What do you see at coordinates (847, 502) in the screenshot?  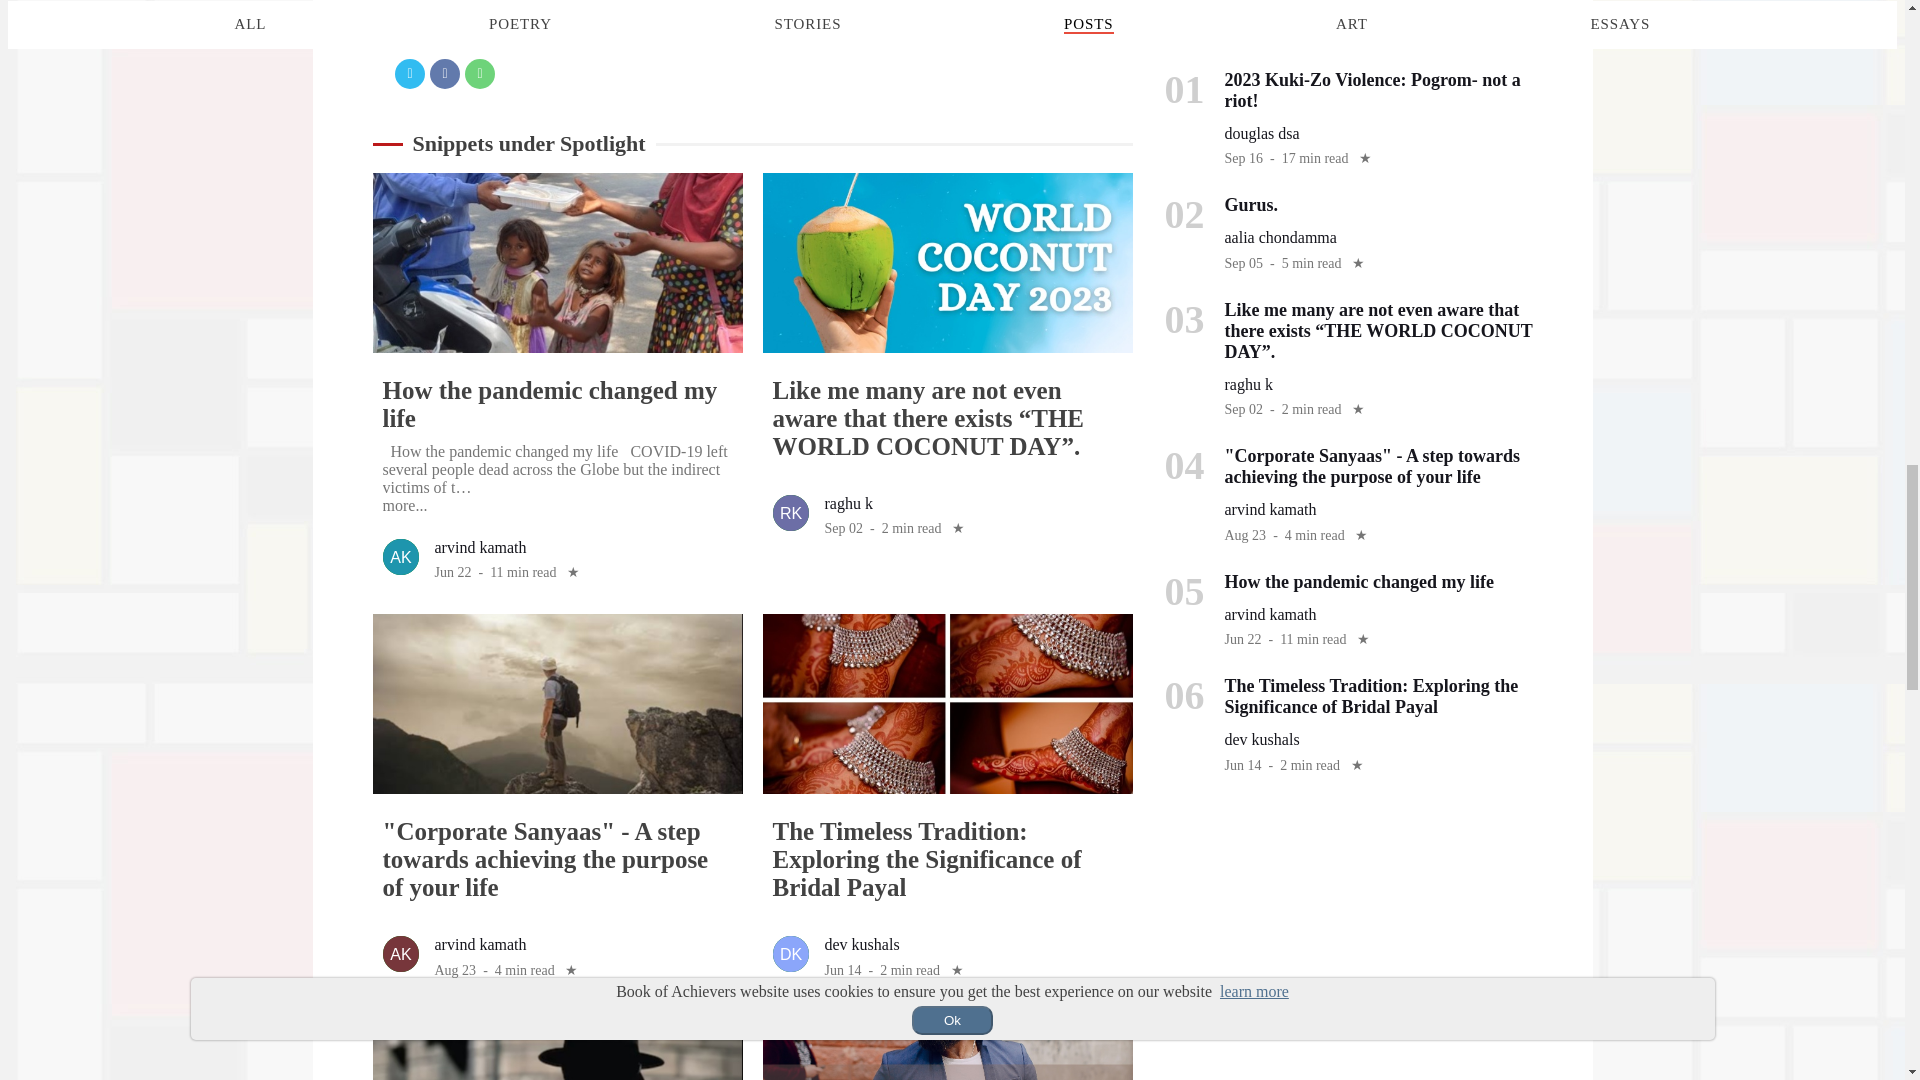 I see `Posts by raghu k` at bounding box center [847, 502].